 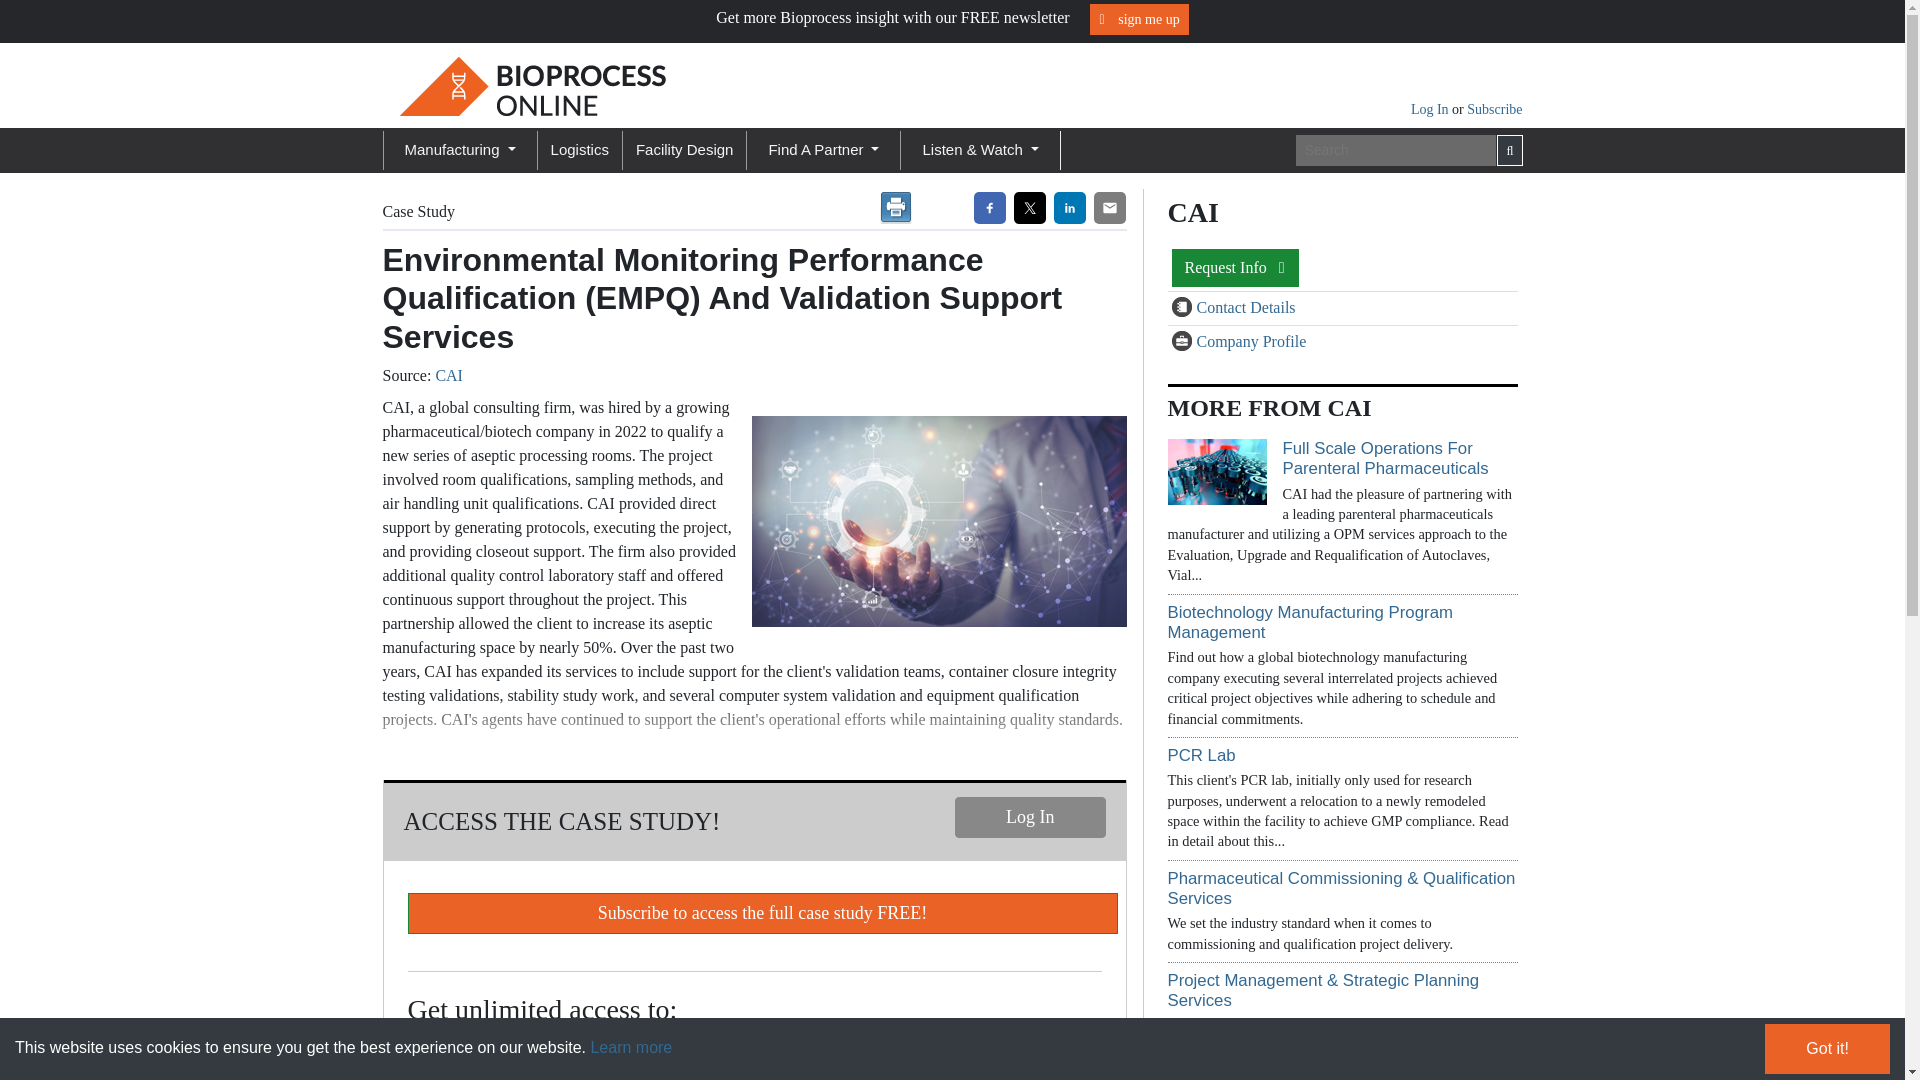 What do you see at coordinates (448, 376) in the screenshot?
I see `CAI` at bounding box center [448, 376].